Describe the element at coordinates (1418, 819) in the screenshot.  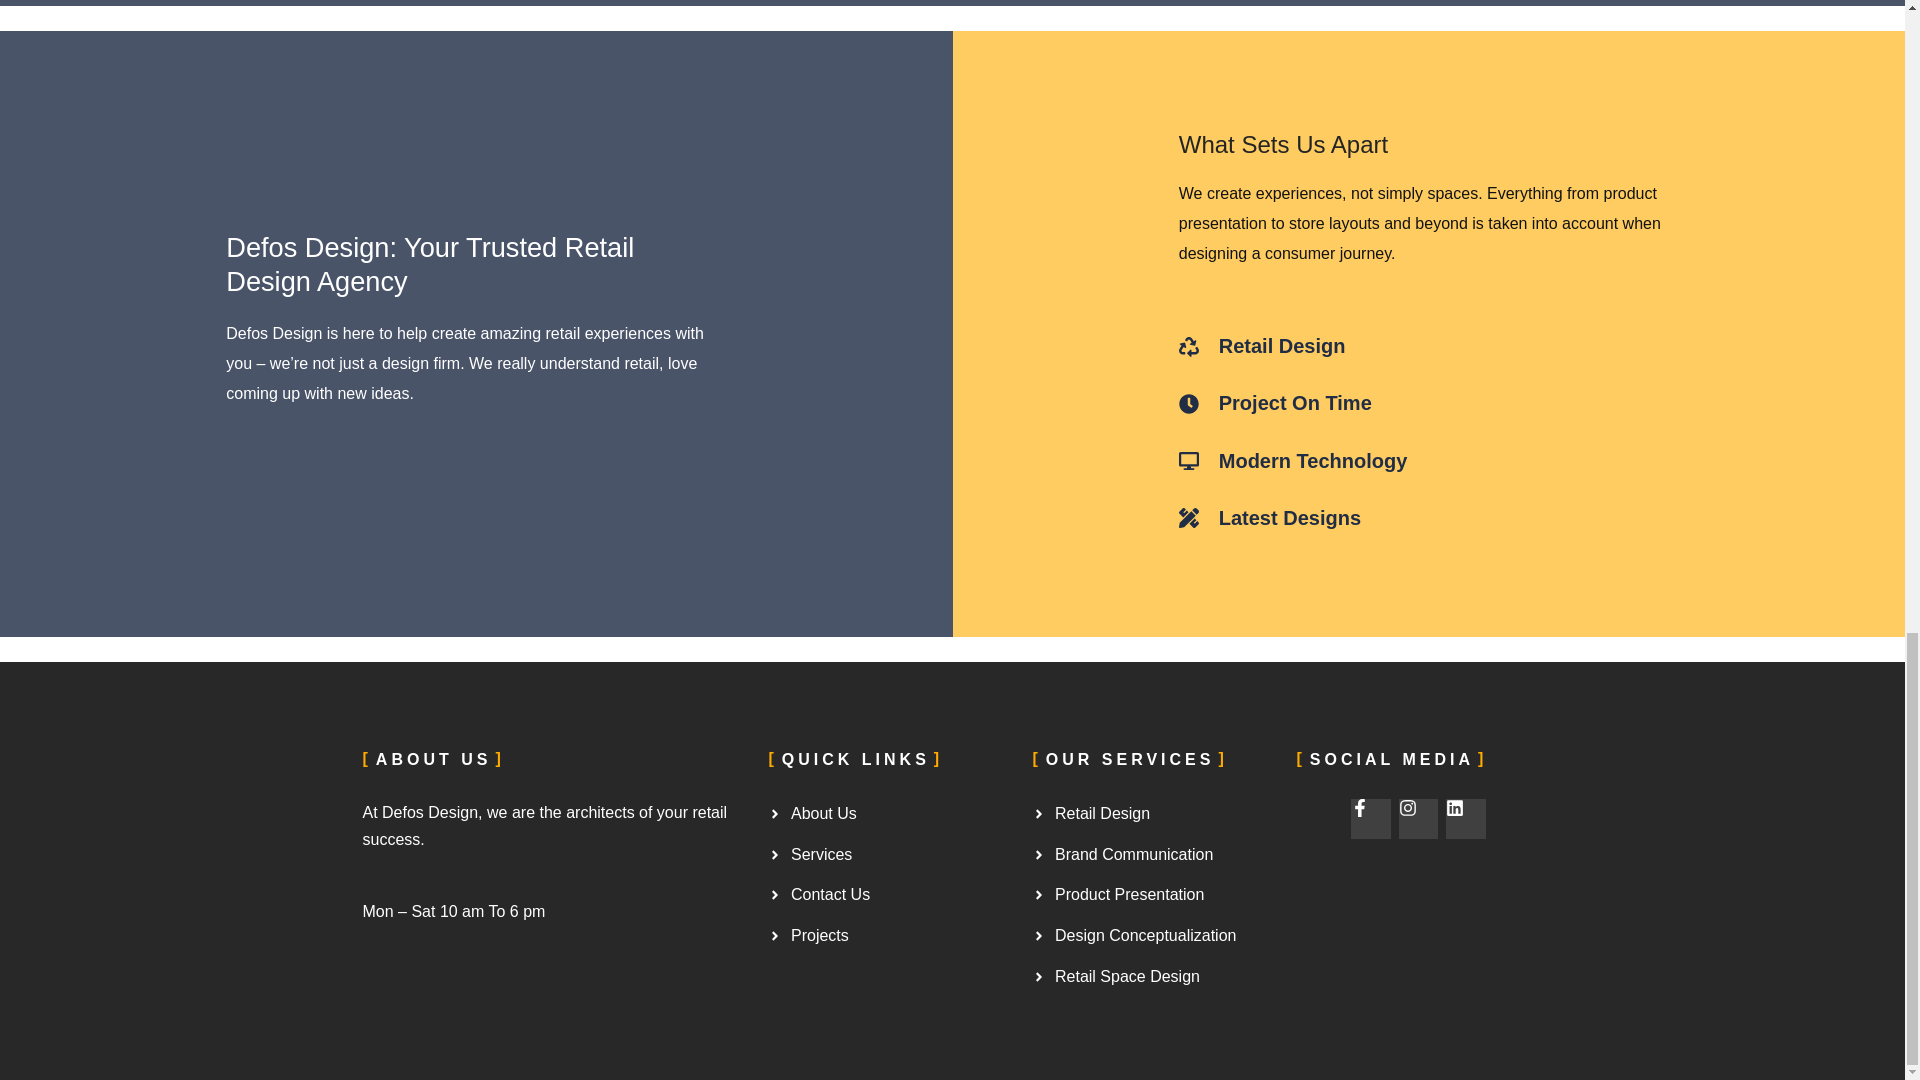
I see `Instagram` at that location.